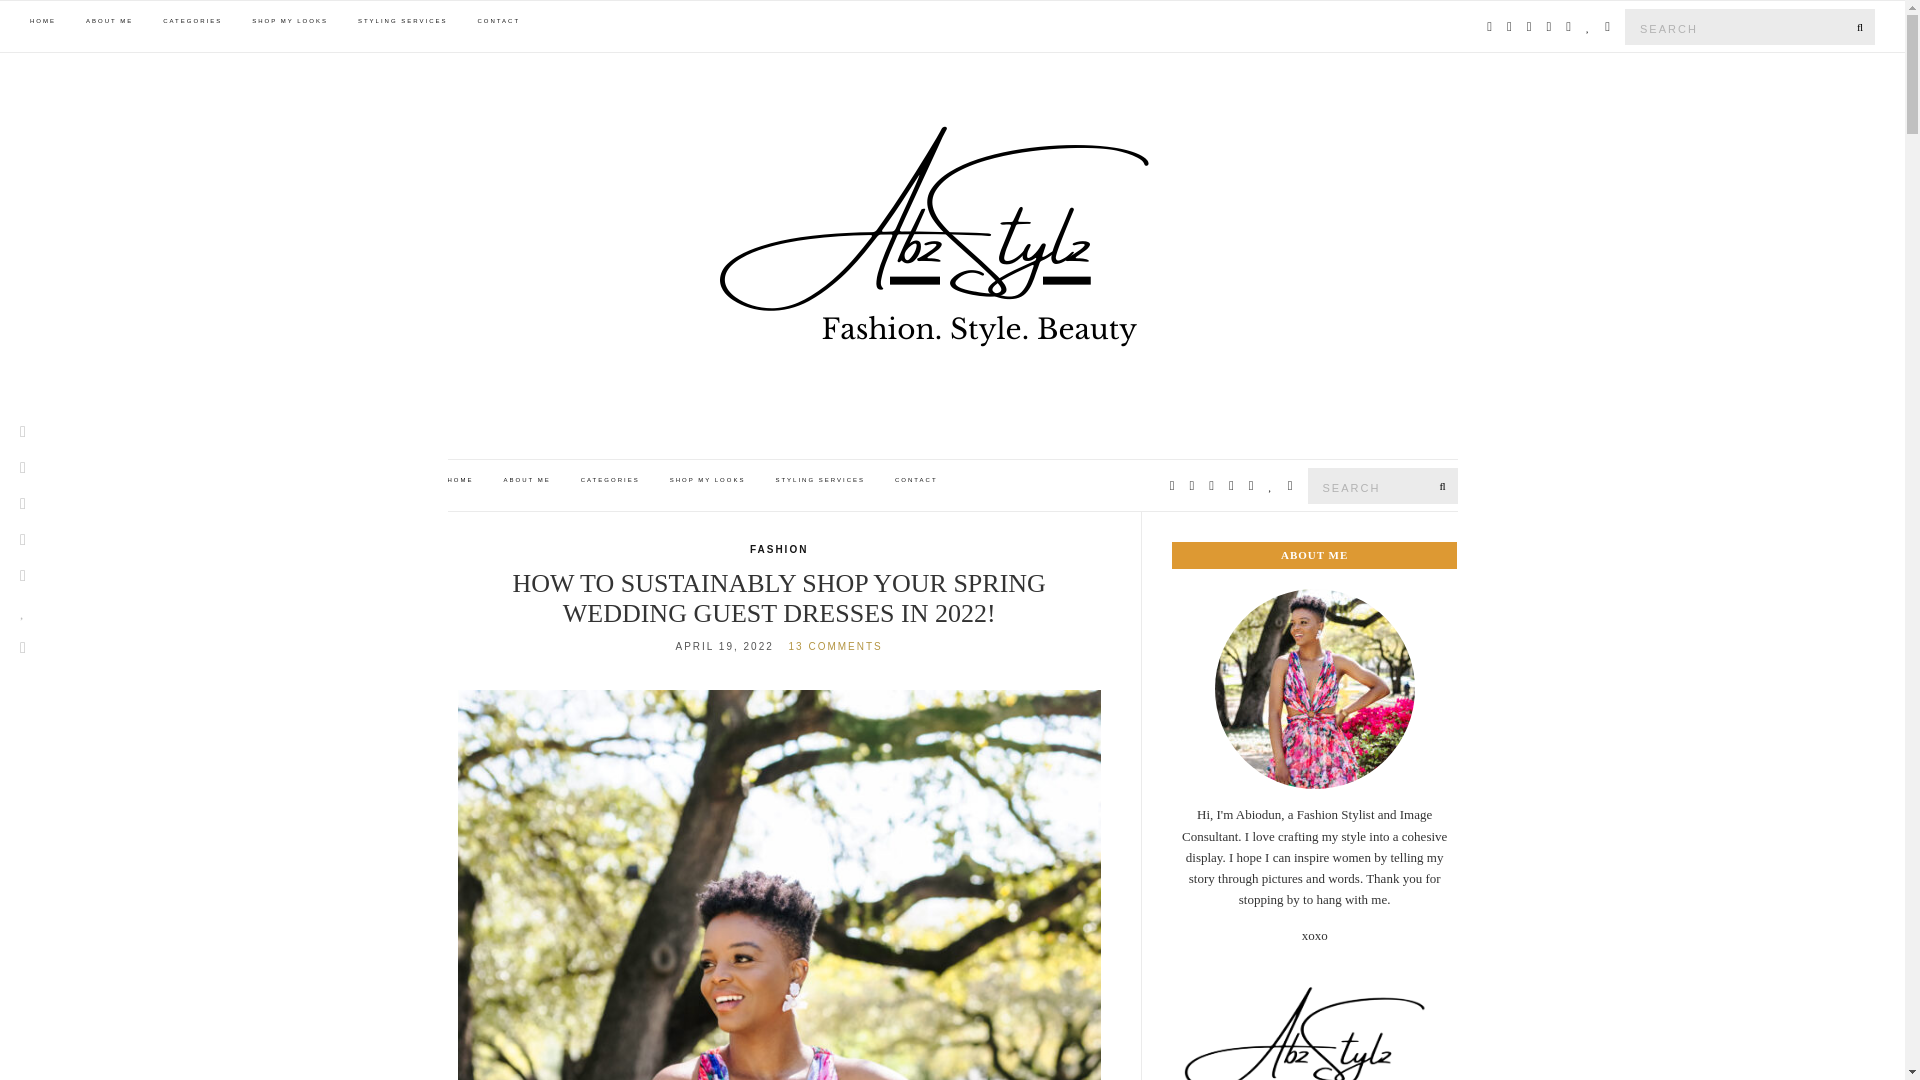 Image resolution: width=1920 pixels, height=1080 pixels. Describe the element at coordinates (610, 481) in the screenshot. I see `CATEGORIES` at that location.